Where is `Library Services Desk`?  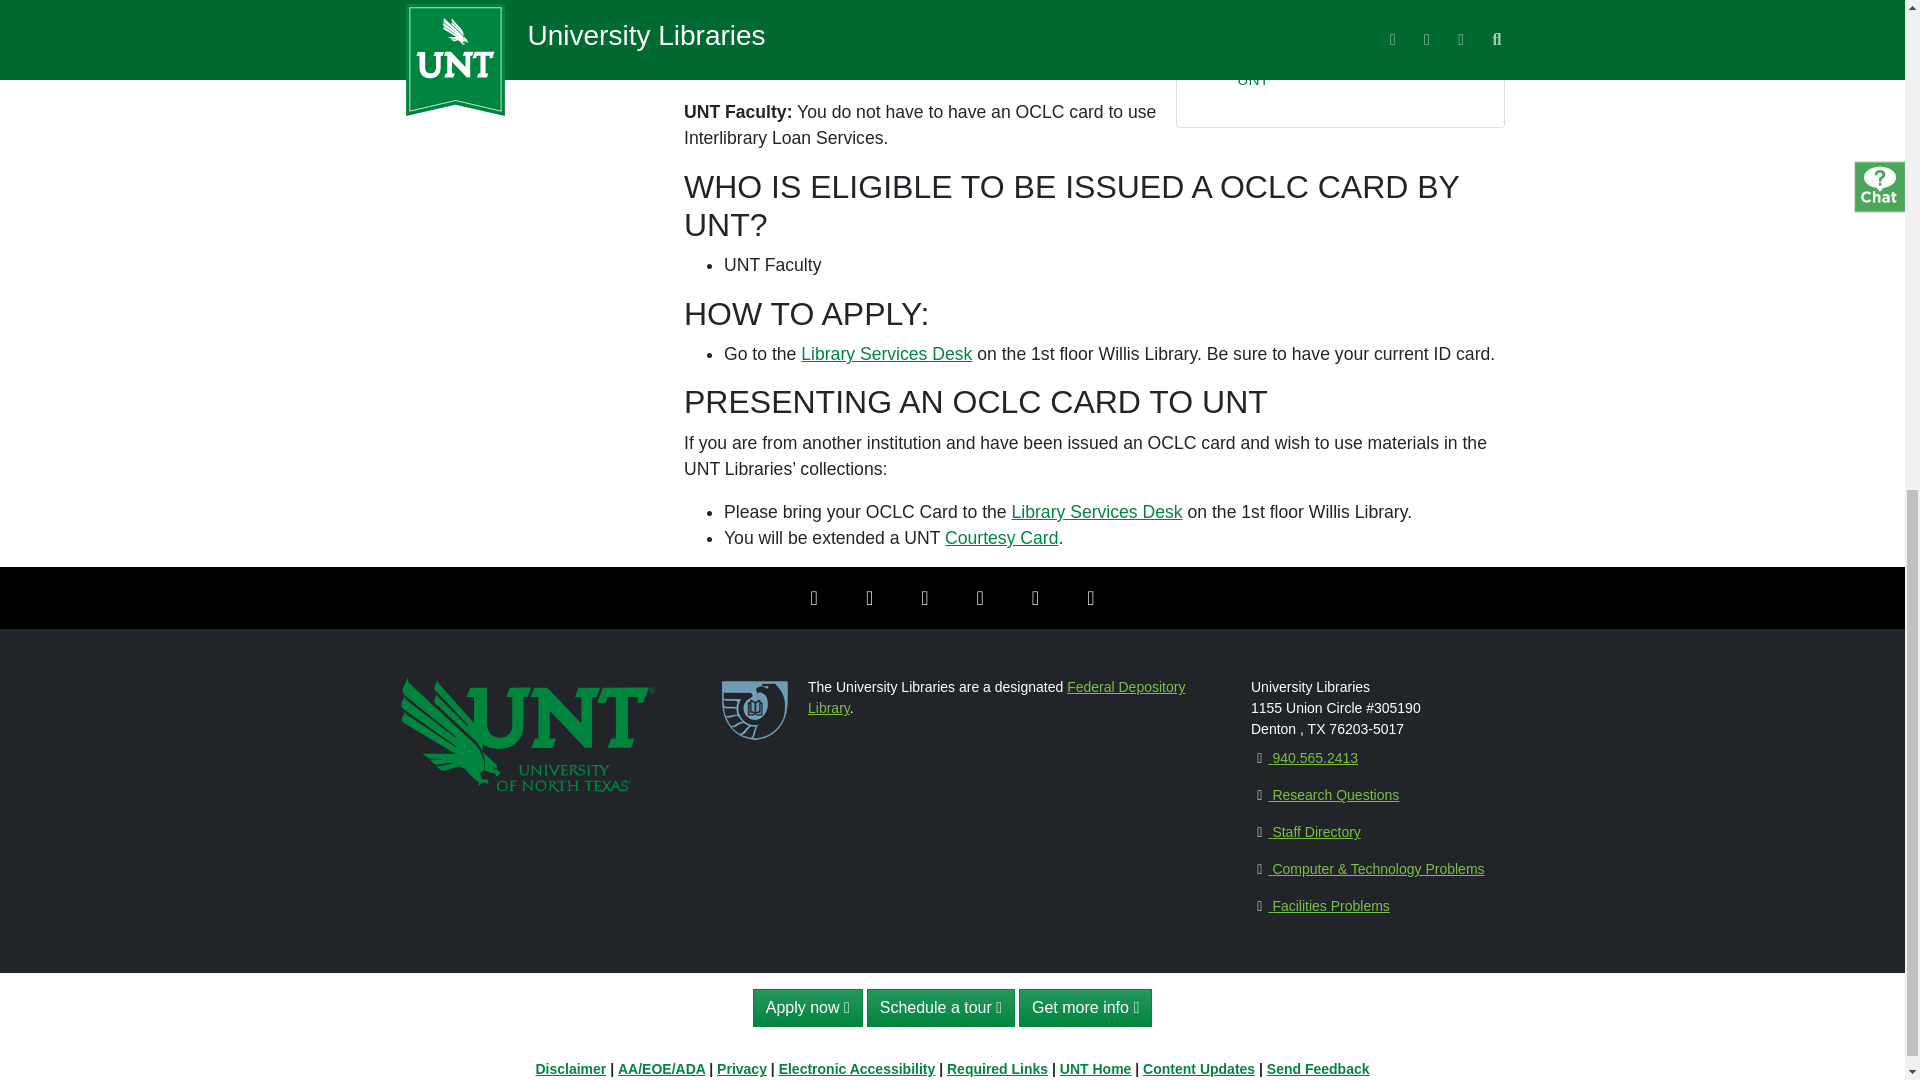 Library Services Desk is located at coordinates (886, 354).